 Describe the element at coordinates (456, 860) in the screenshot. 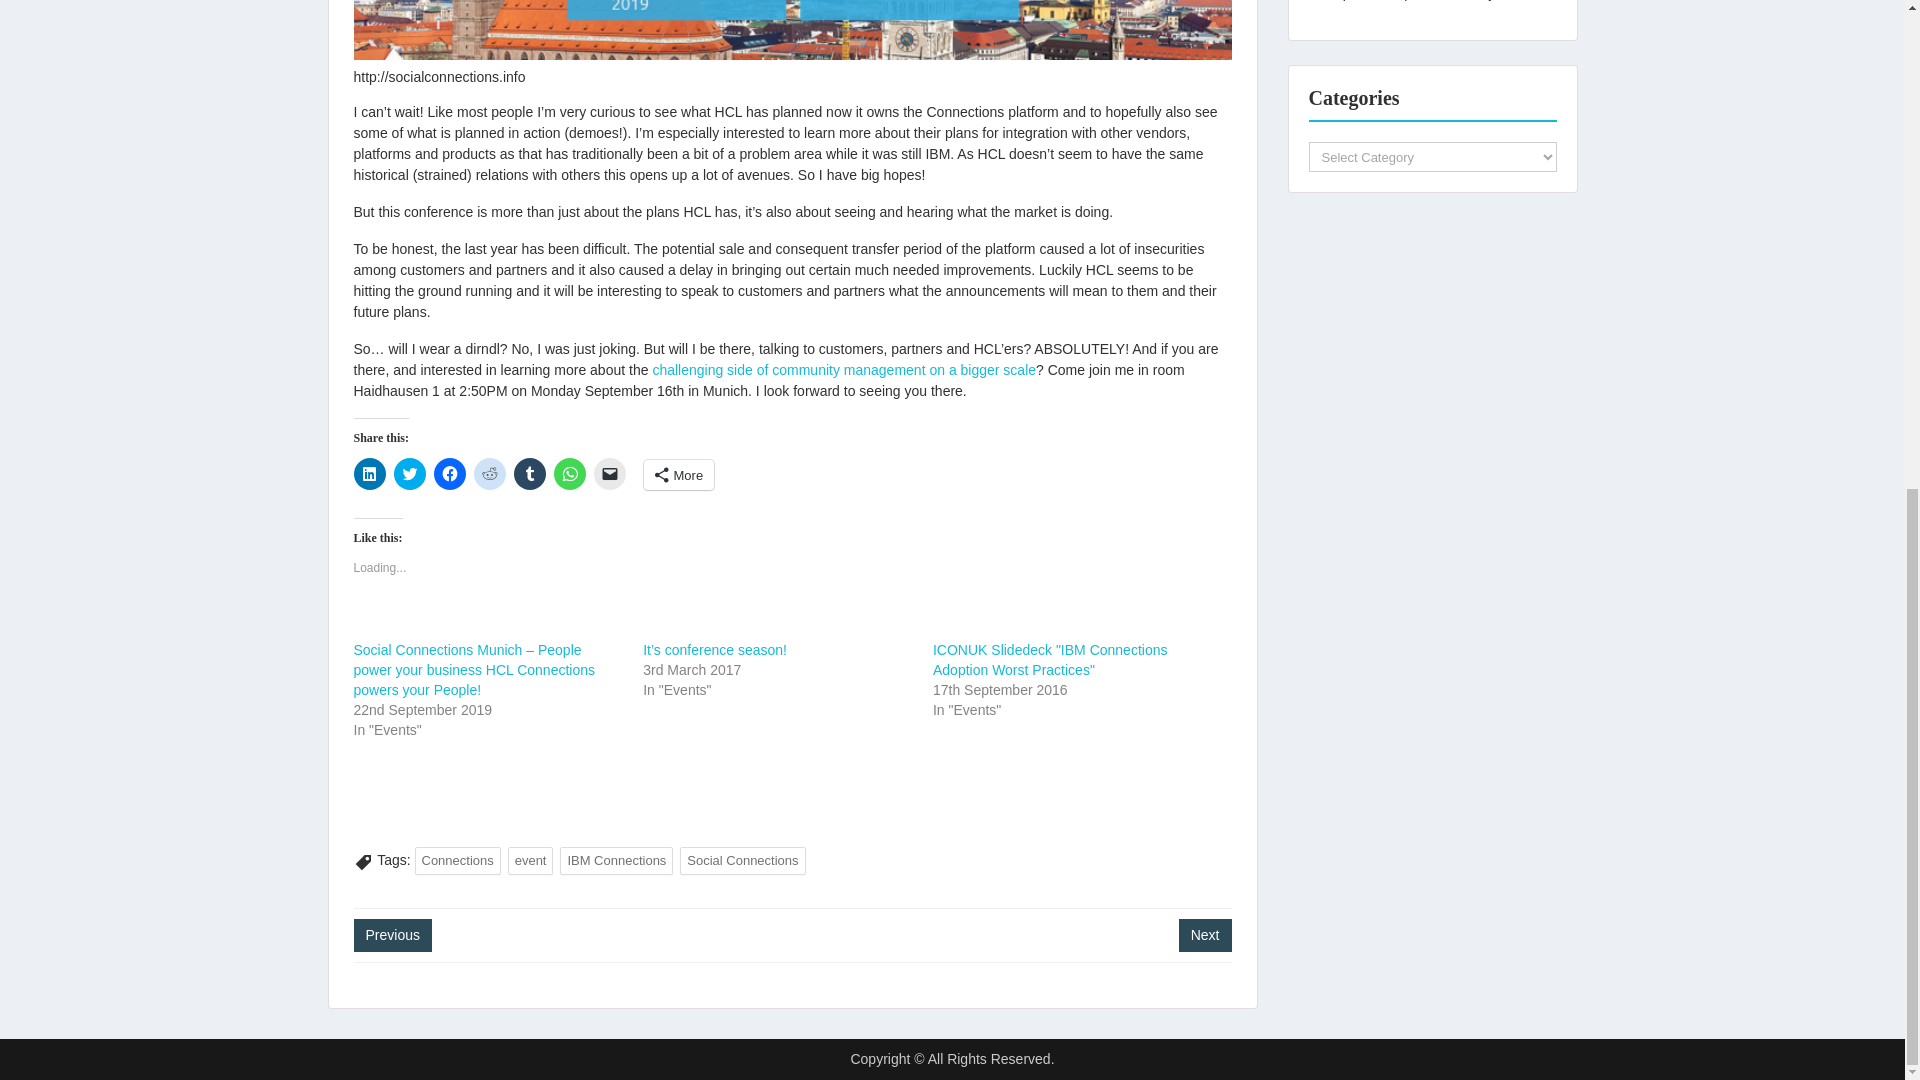

I see `Connections` at that location.